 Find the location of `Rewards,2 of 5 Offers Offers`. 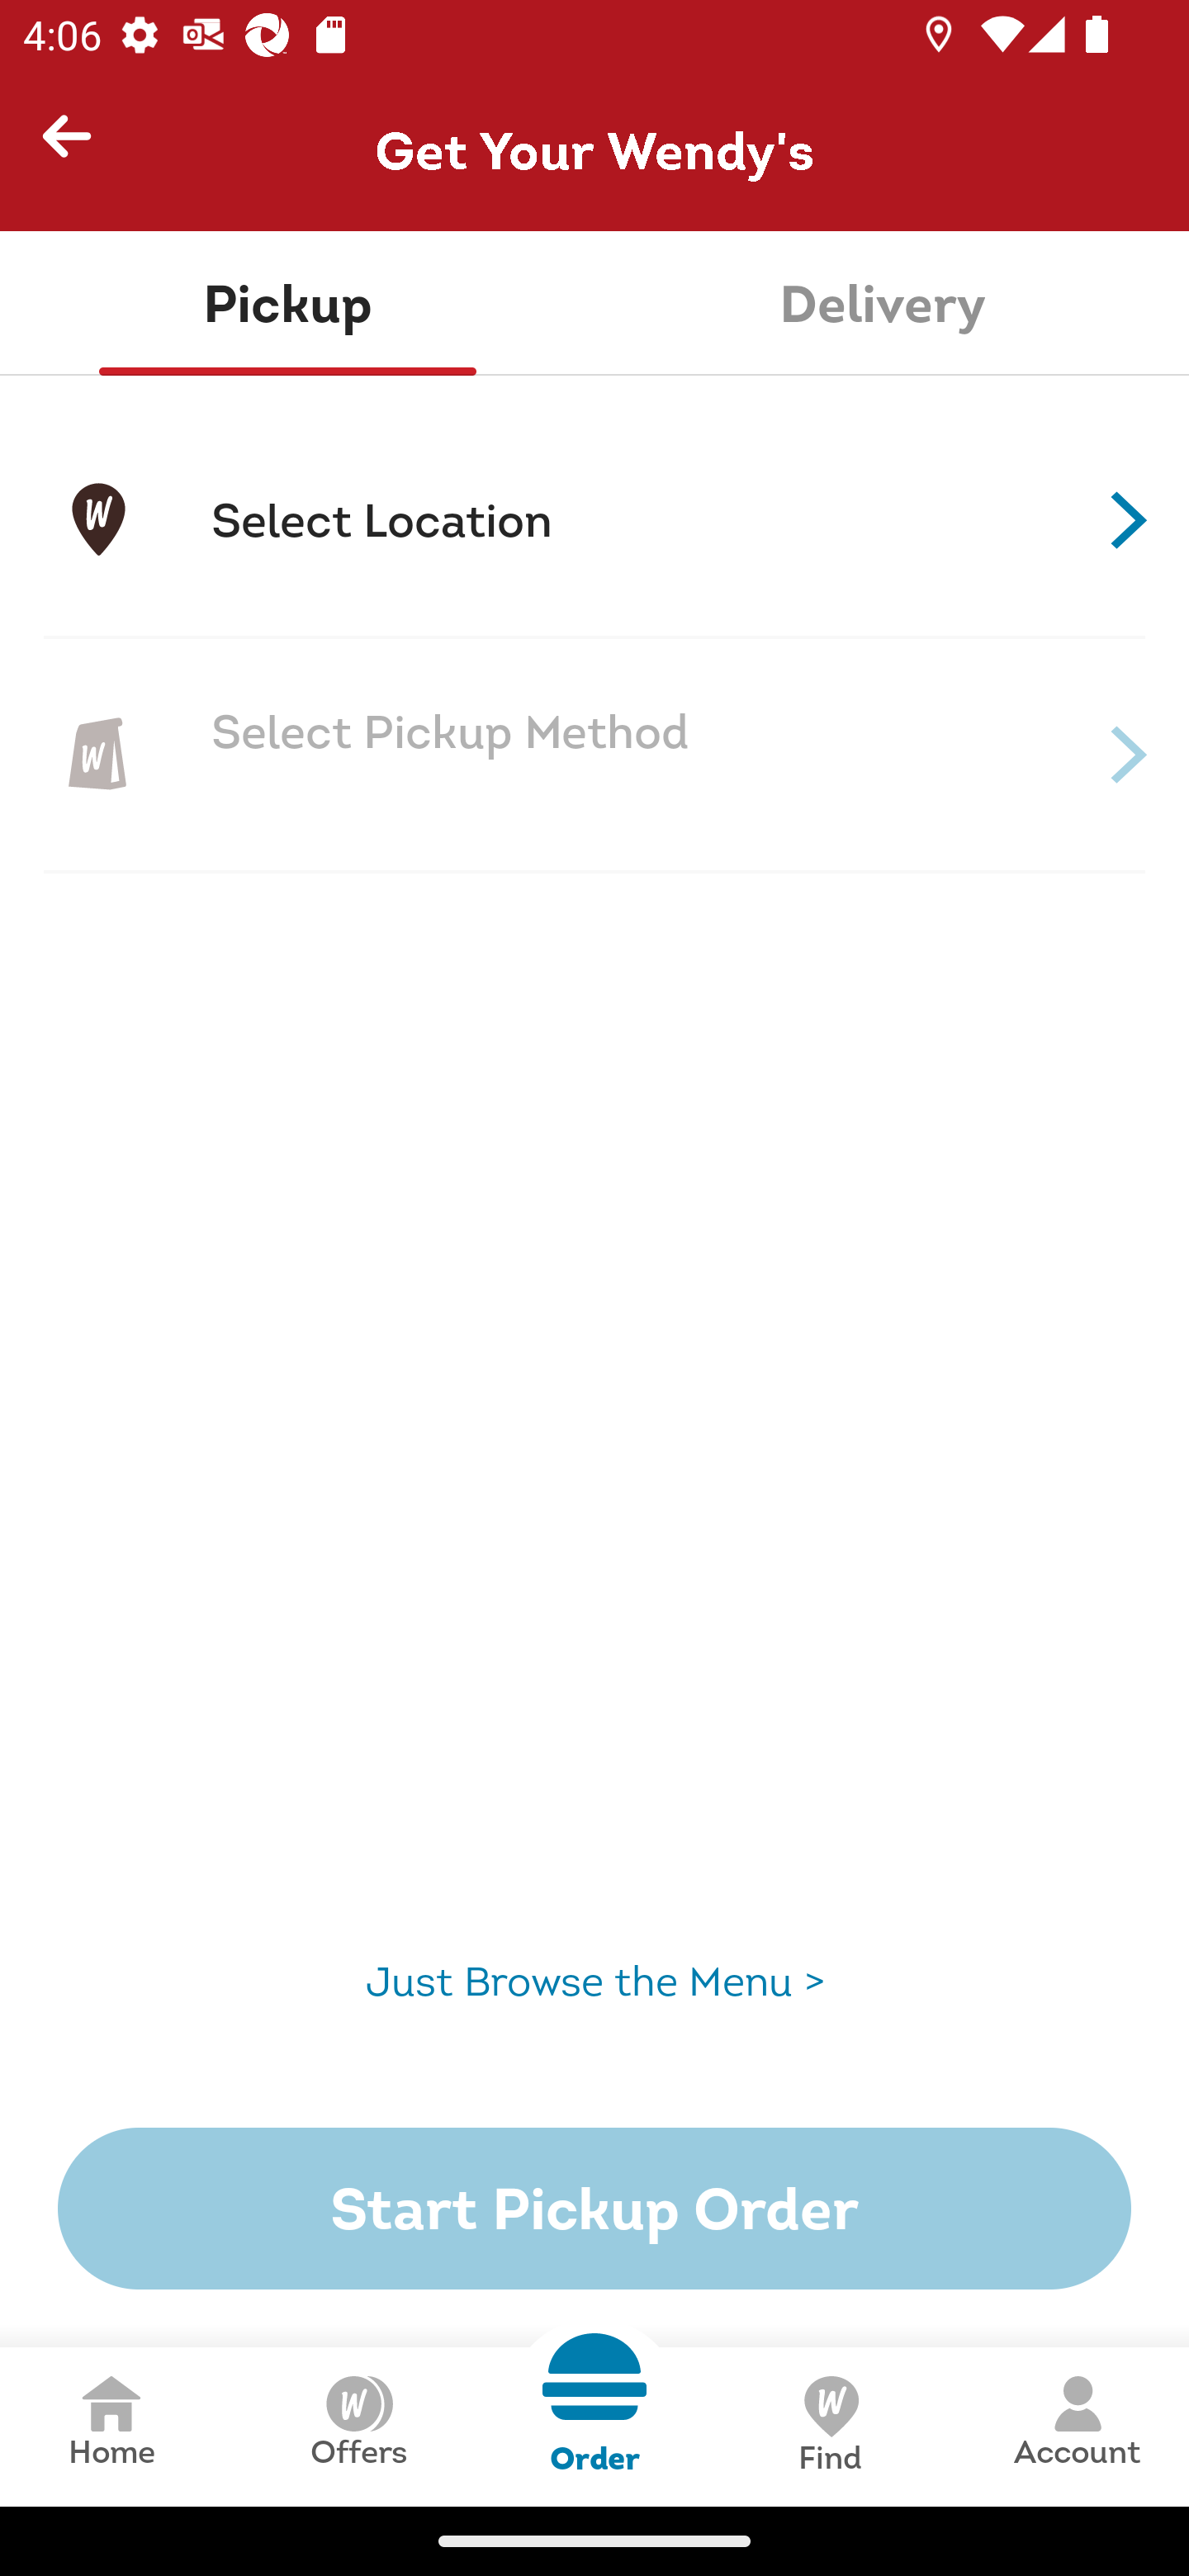

Rewards,2 of 5 Offers Offers is located at coordinates (358, 2426).